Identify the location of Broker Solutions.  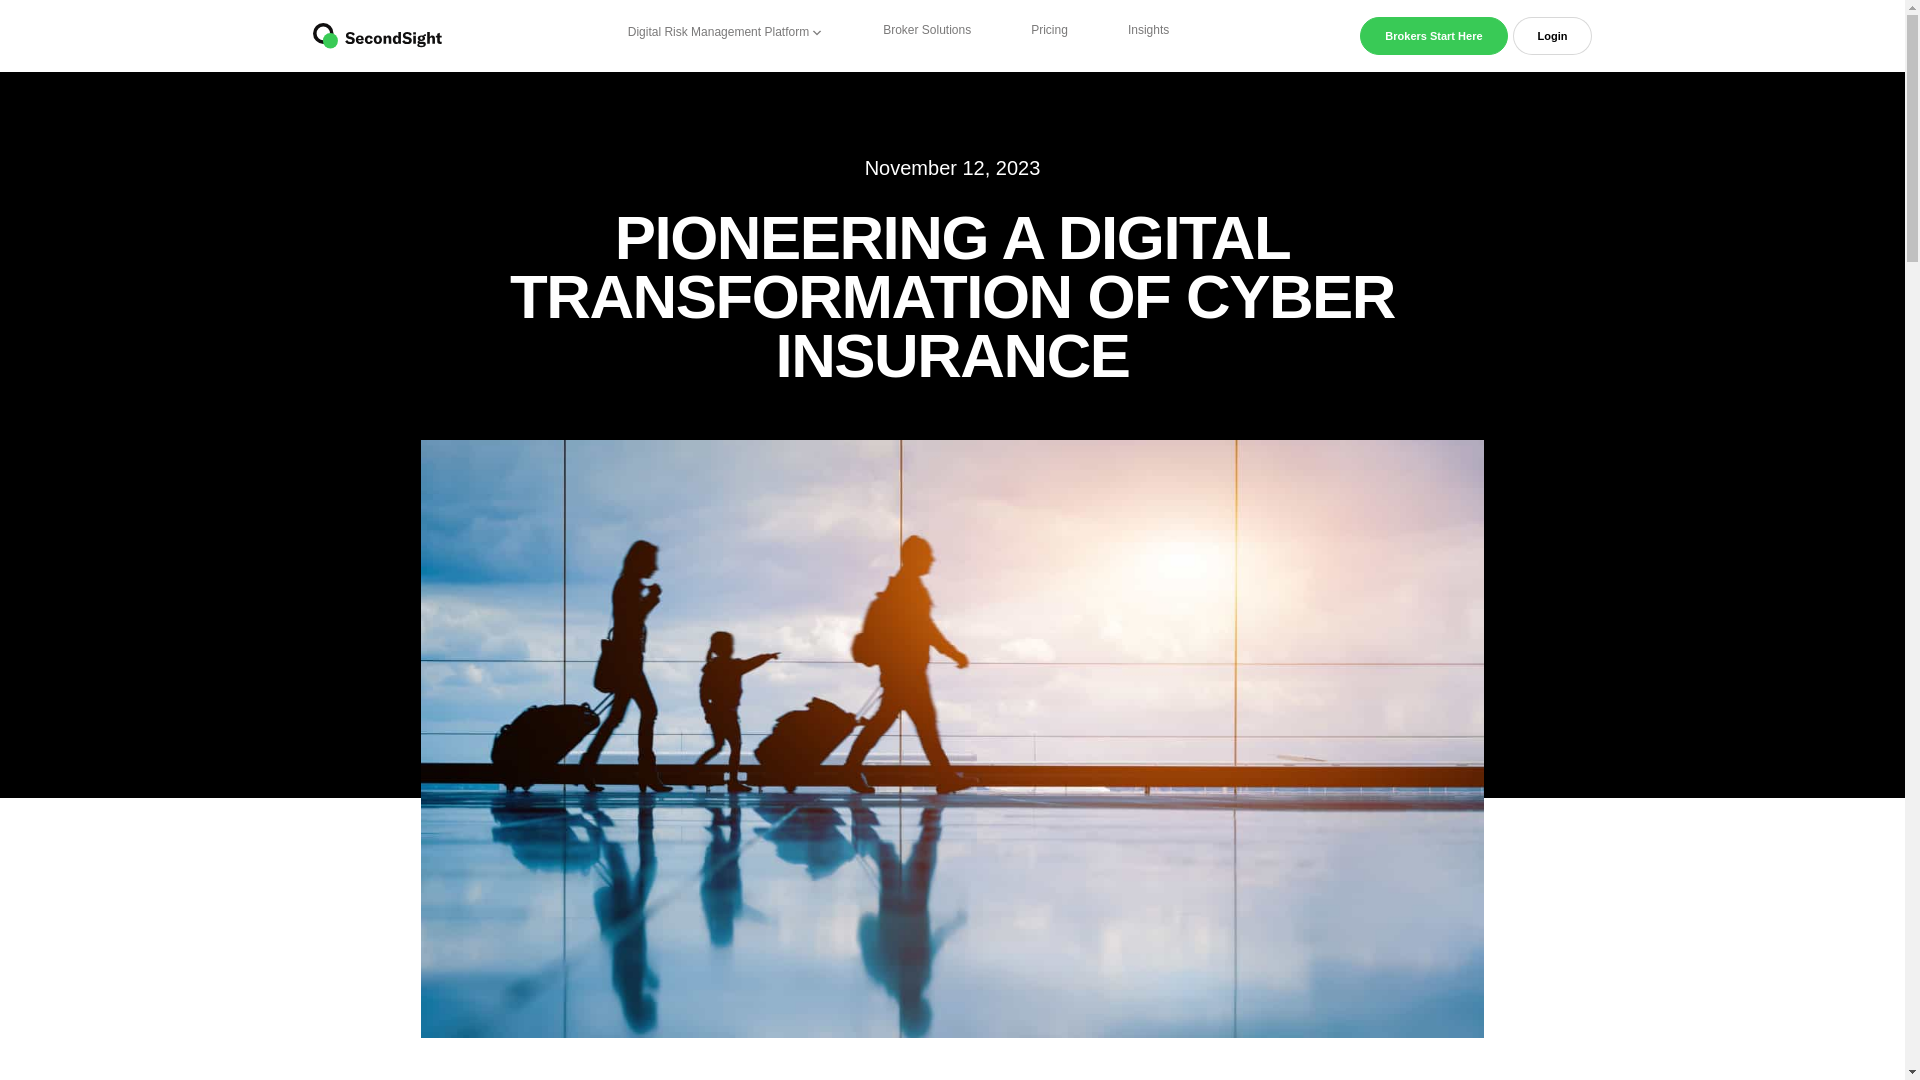
(927, 30).